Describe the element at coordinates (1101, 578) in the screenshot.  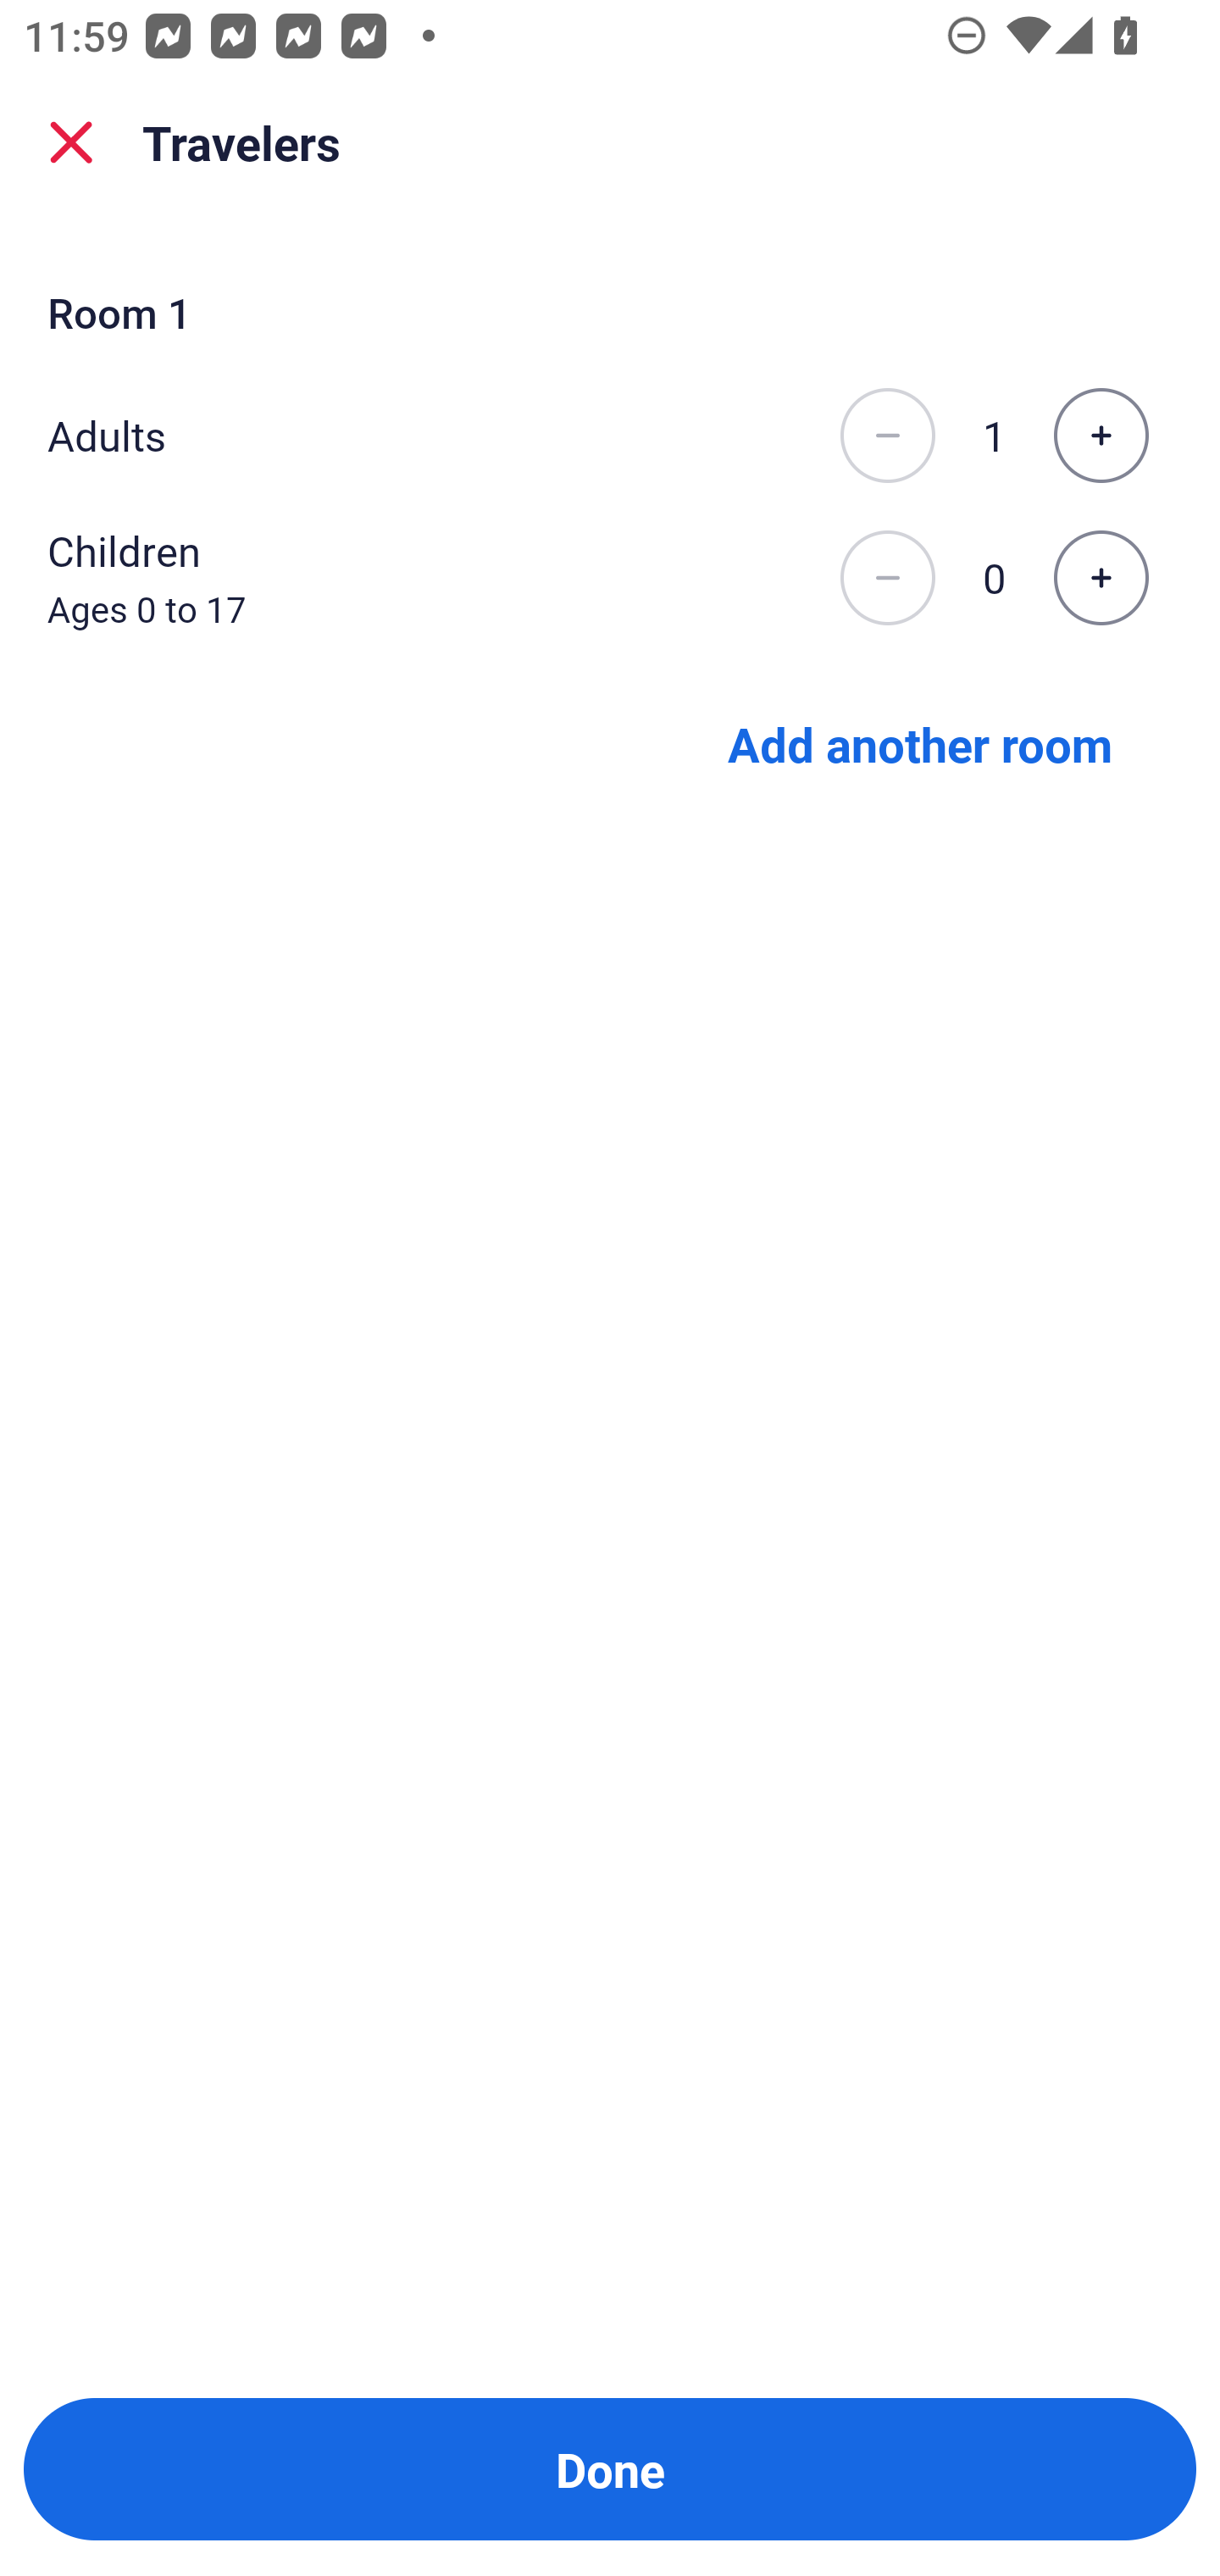
I see `Increase the number of children` at that location.